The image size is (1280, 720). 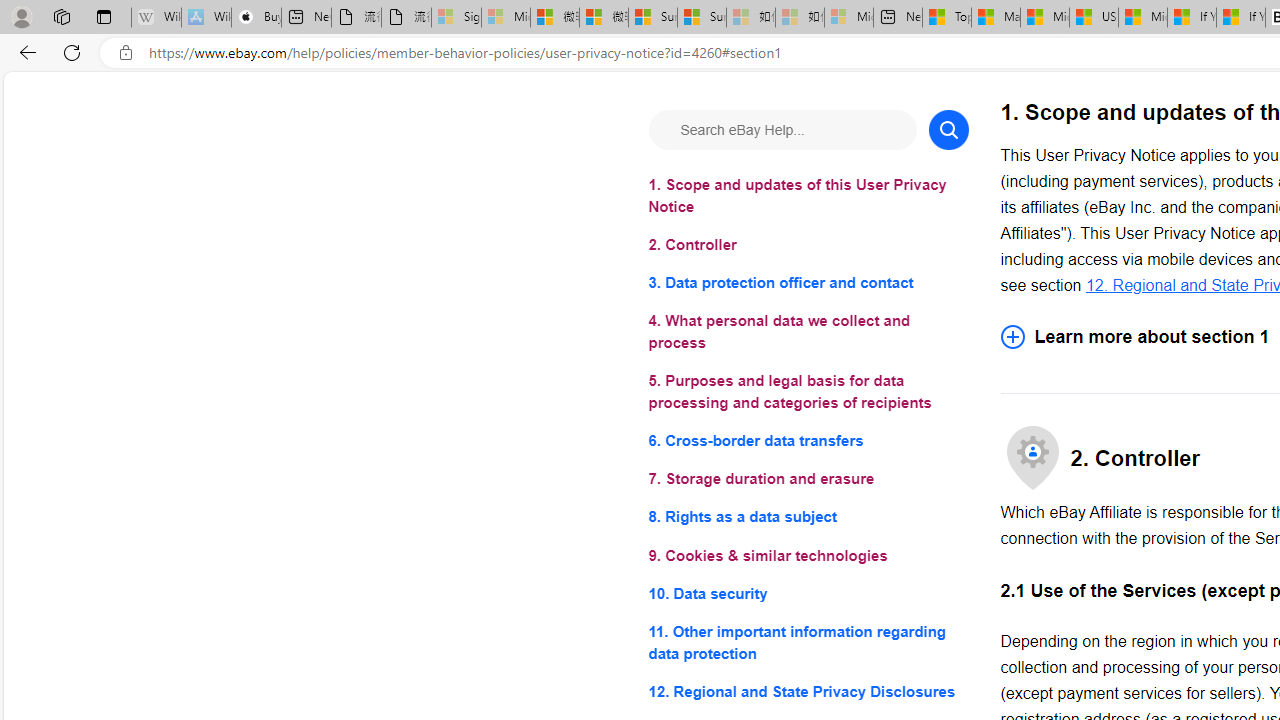 What do you see at coordinates (996, 18) in the screenshot?
I see `Marine life - MSN` at bounding box center [996, 18].